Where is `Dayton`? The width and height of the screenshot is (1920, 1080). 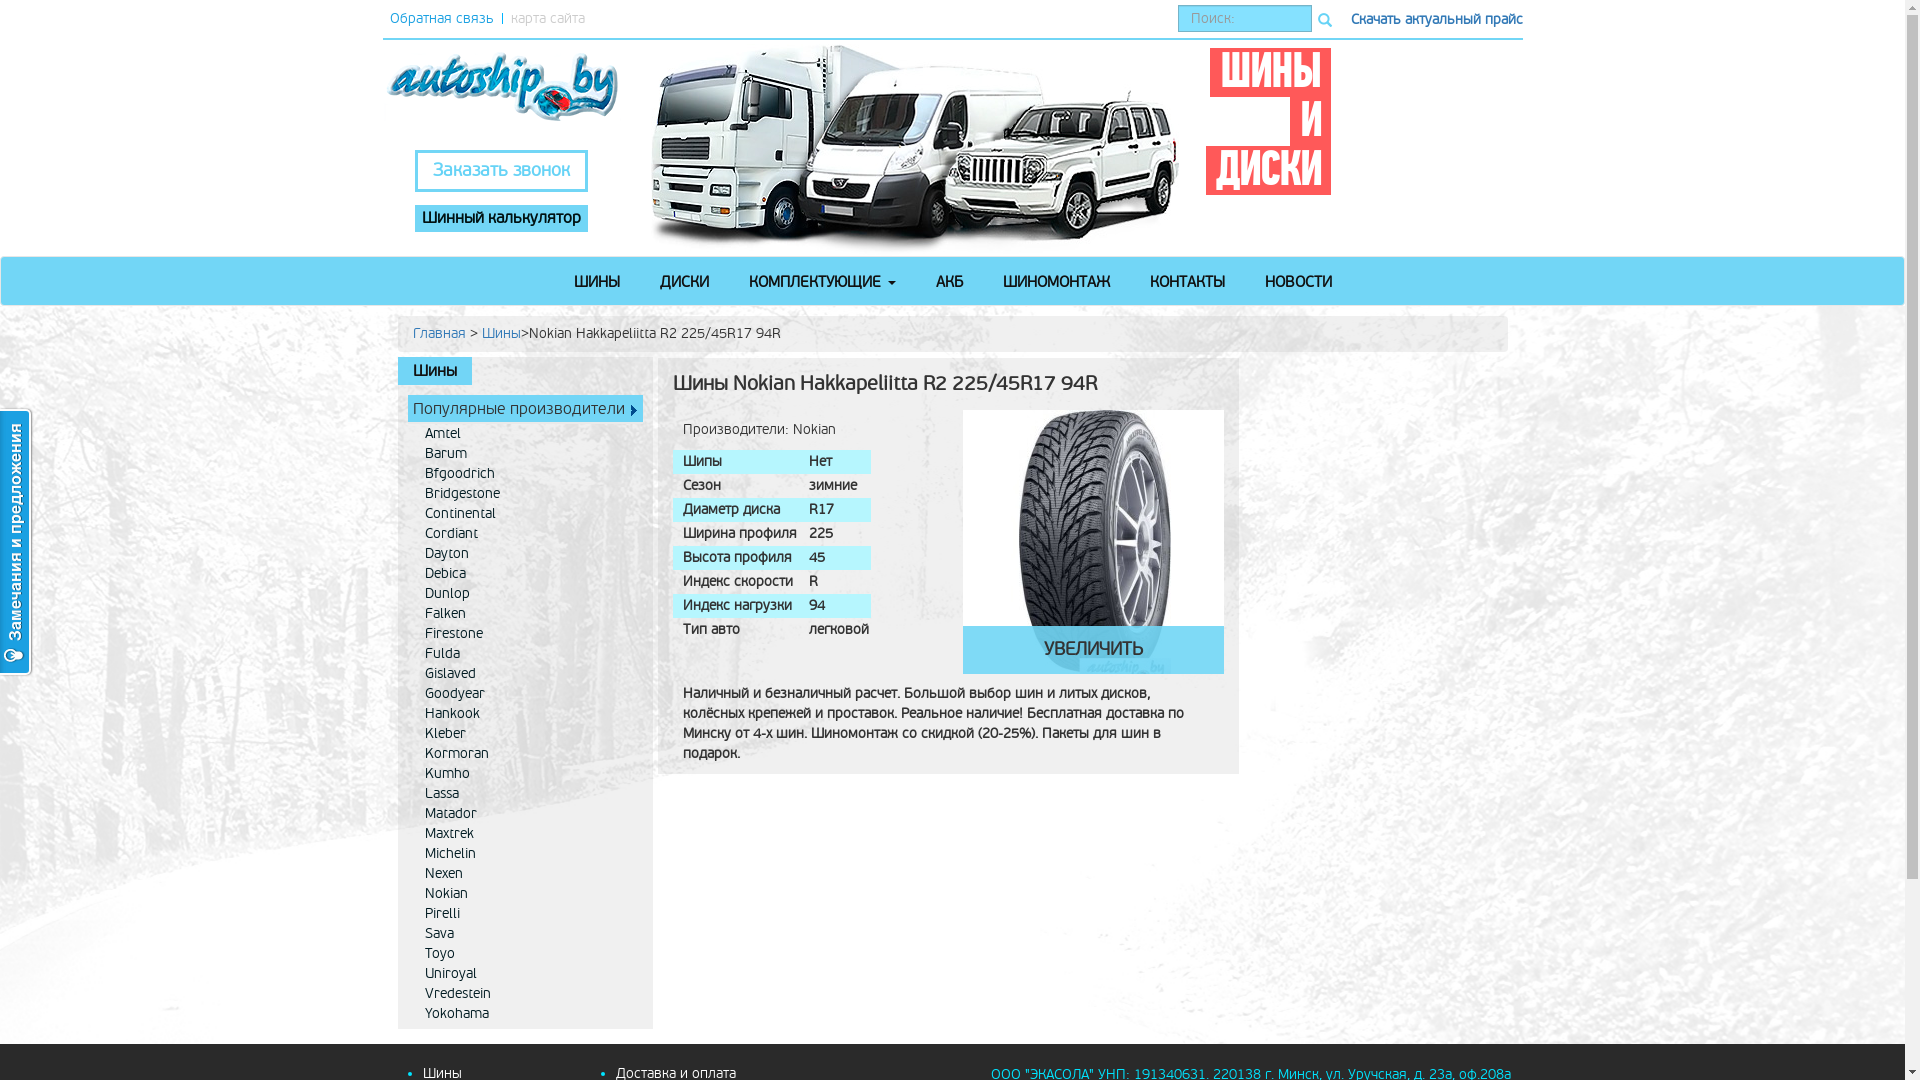 Dayton is located at coordinates (528, 554).